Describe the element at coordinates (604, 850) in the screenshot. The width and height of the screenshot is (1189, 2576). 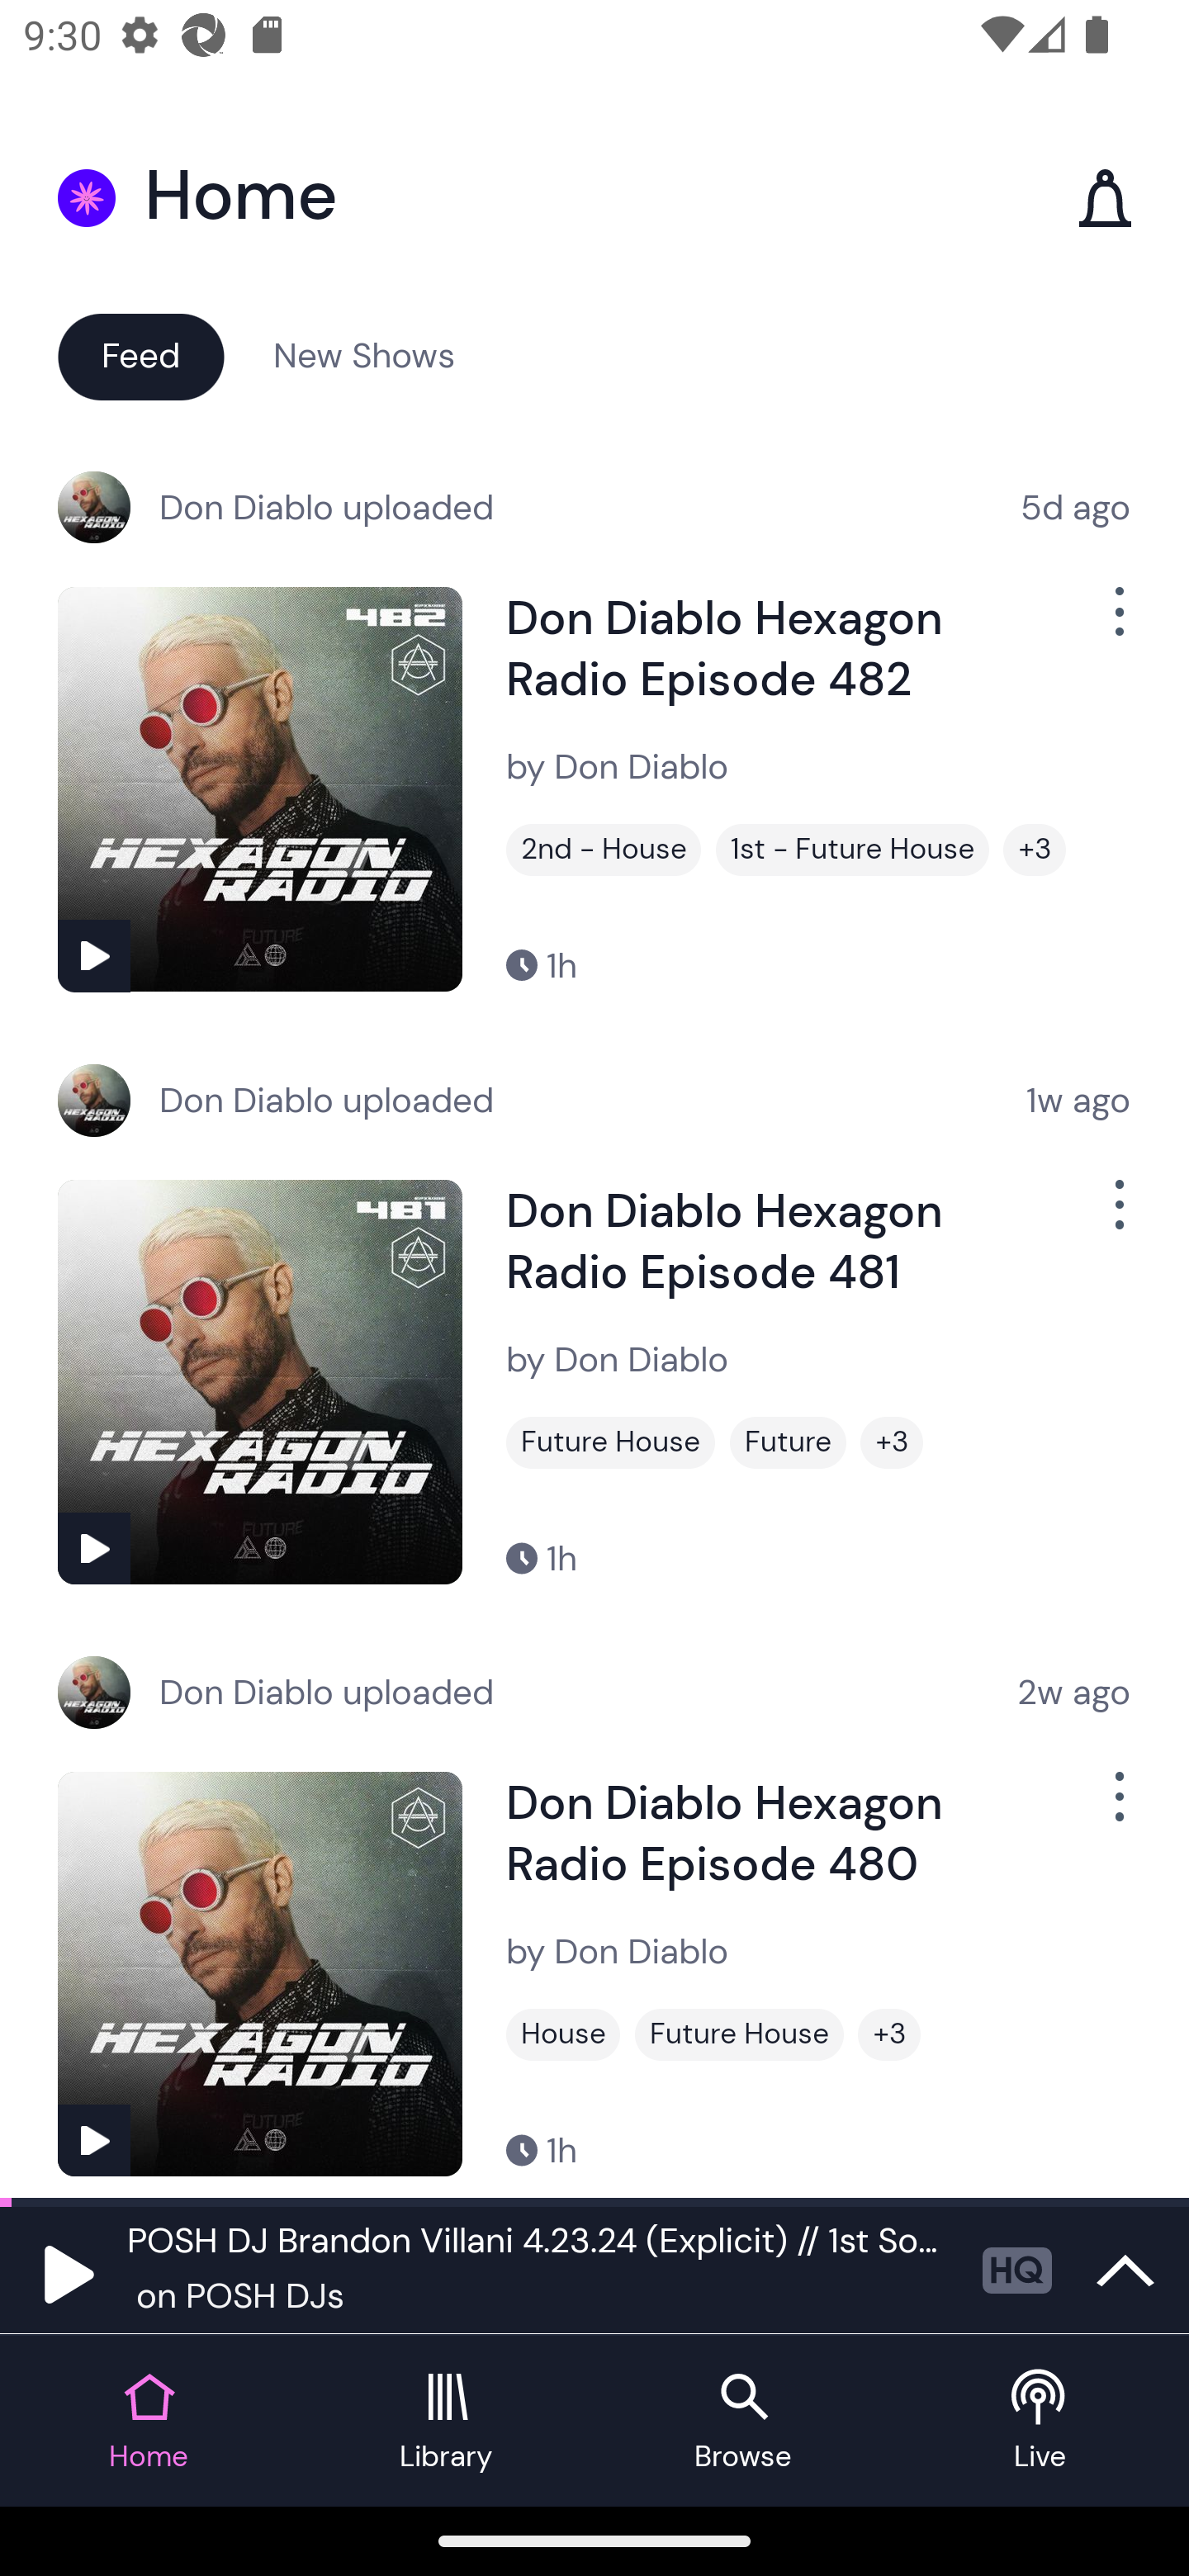
I see `2nd - House` at that location.